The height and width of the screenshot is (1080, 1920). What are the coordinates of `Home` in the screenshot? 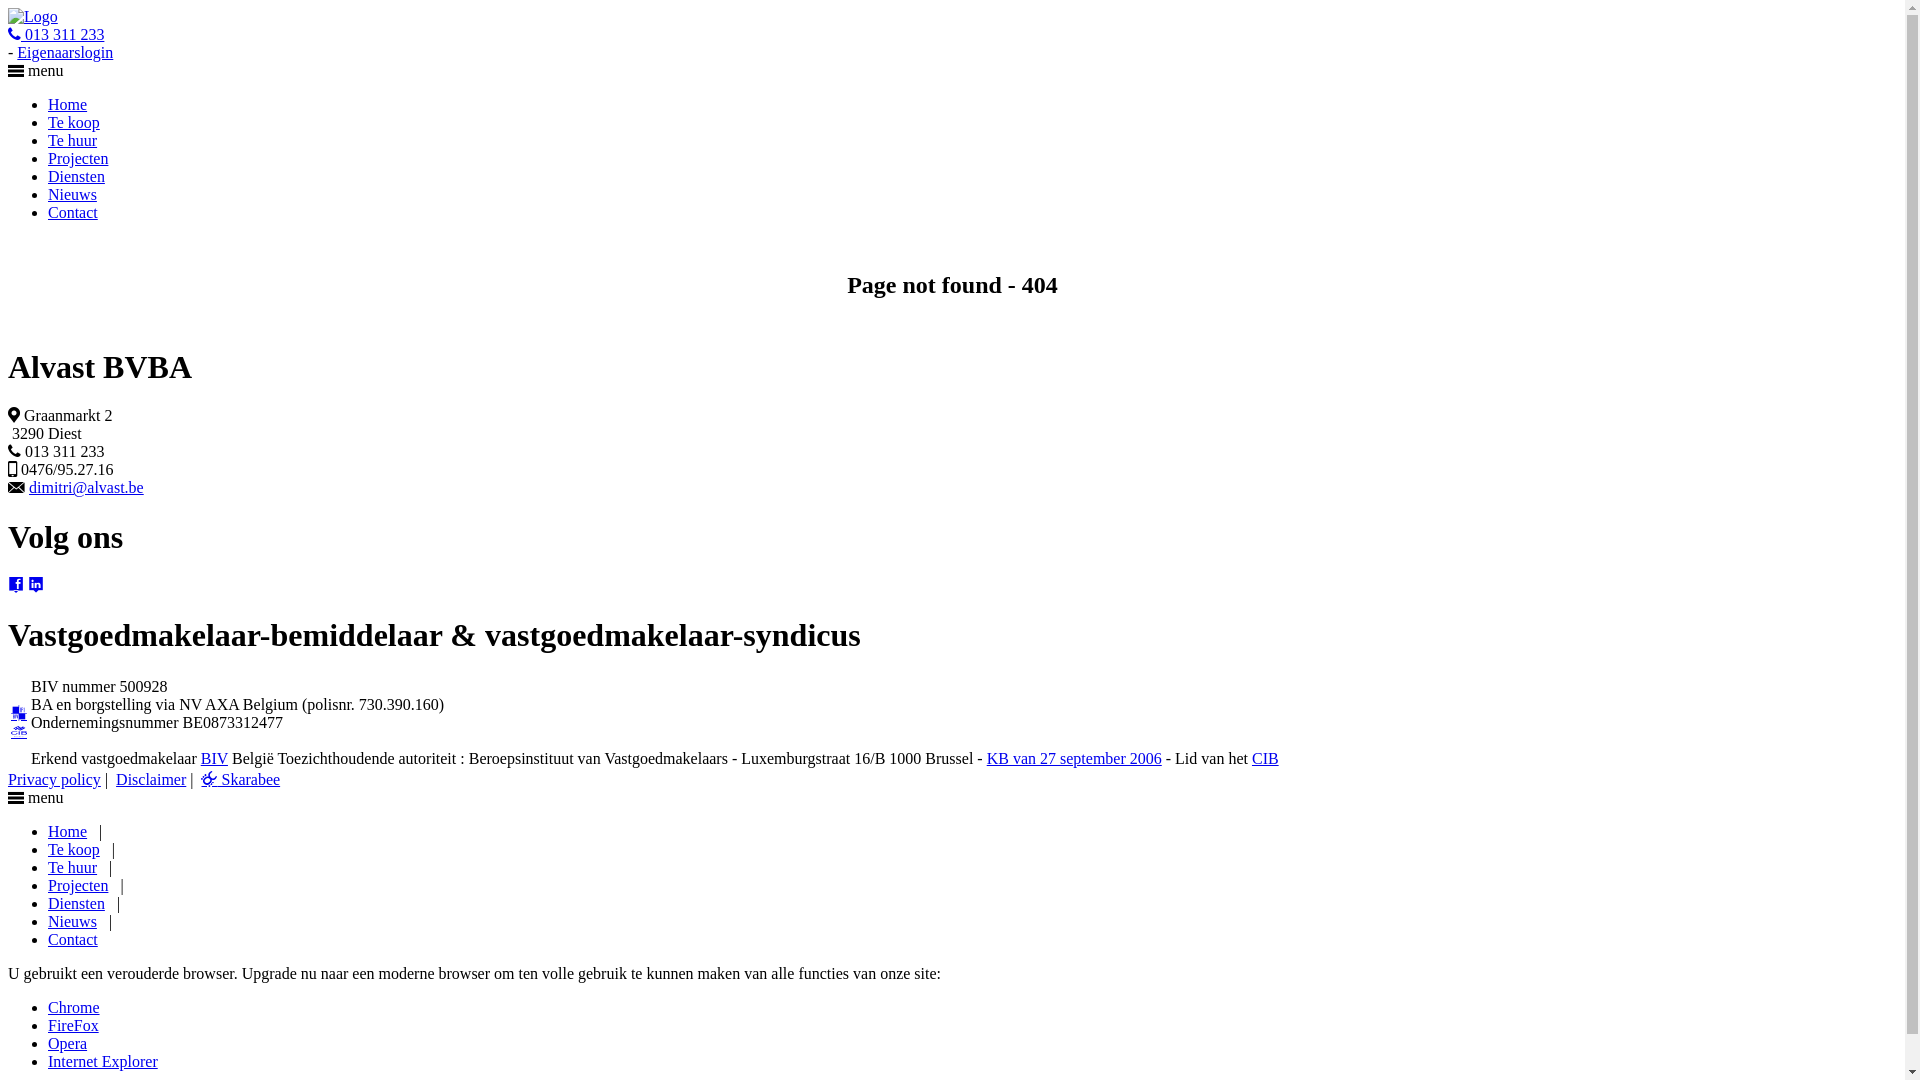 It's located at (68, 104).